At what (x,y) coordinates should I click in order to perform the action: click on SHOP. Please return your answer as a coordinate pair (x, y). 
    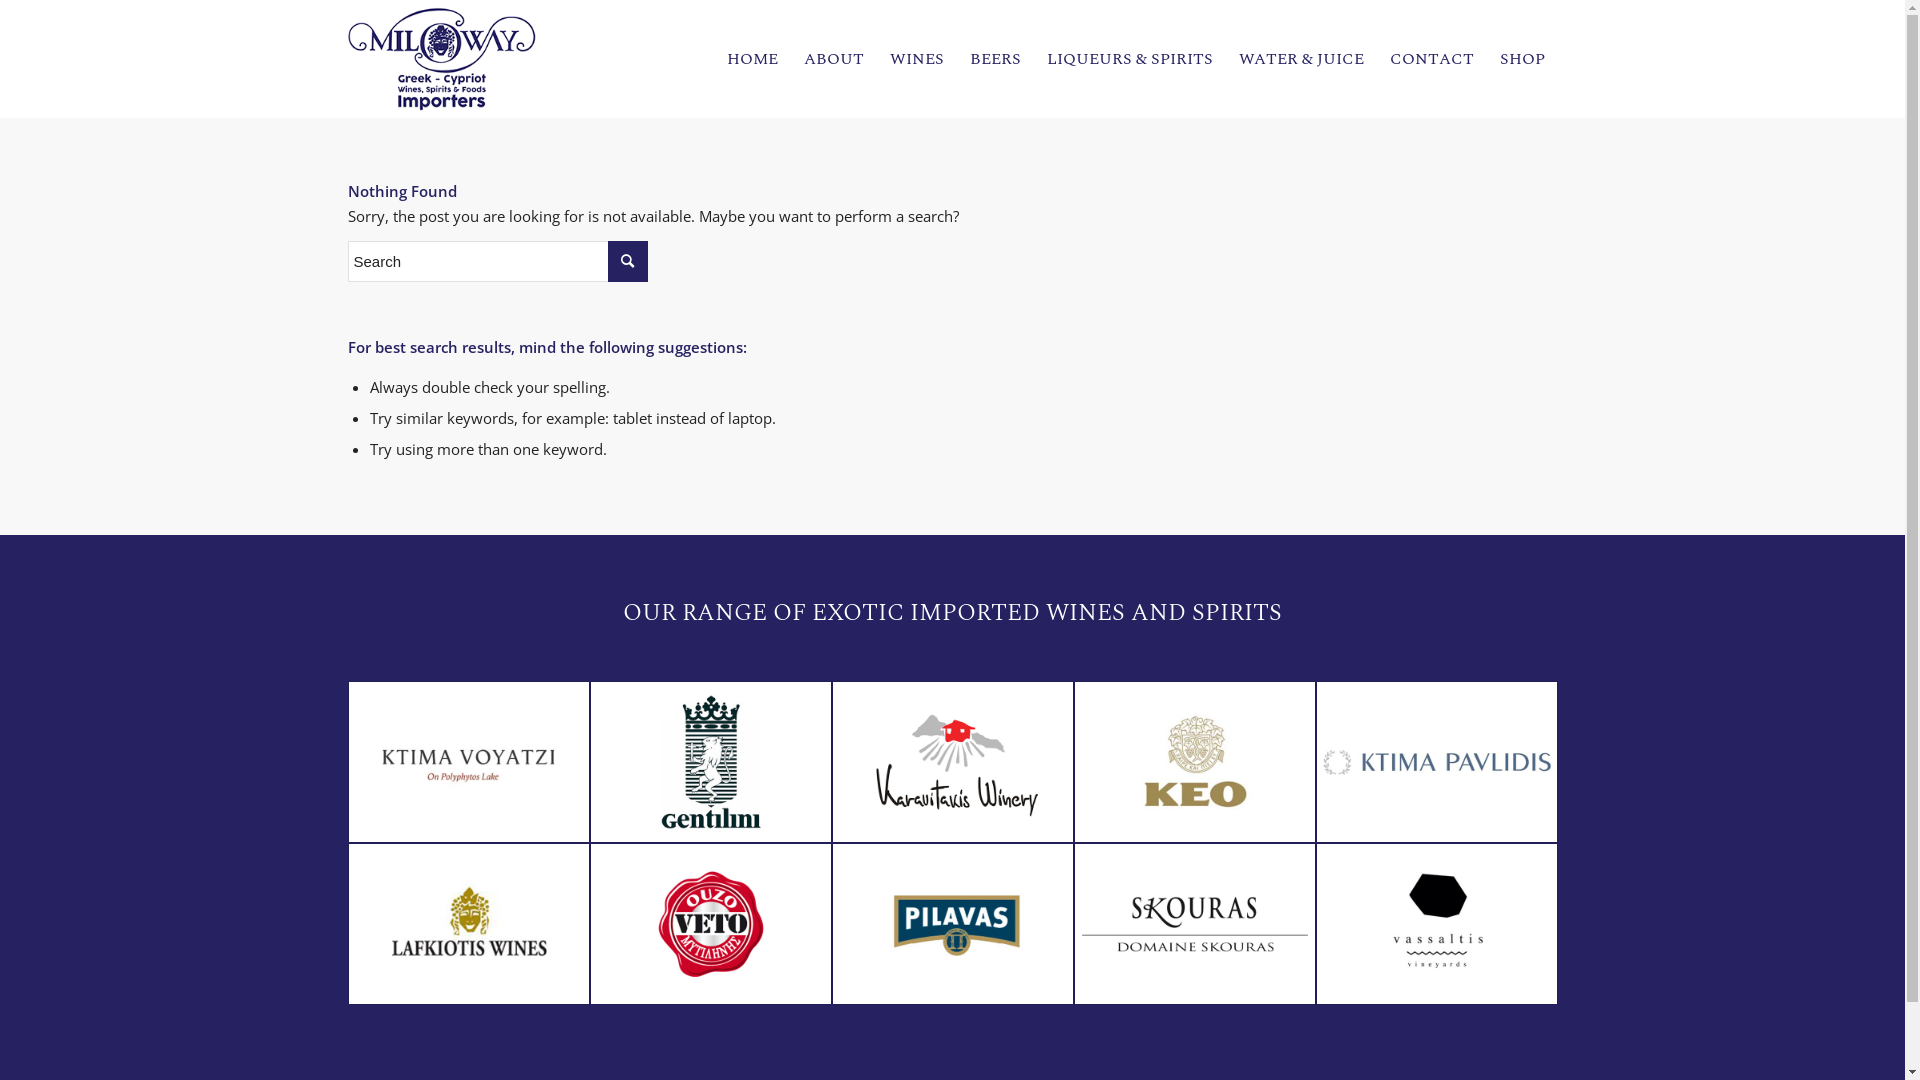
    Looking at the image, I should click on (1522, 59).